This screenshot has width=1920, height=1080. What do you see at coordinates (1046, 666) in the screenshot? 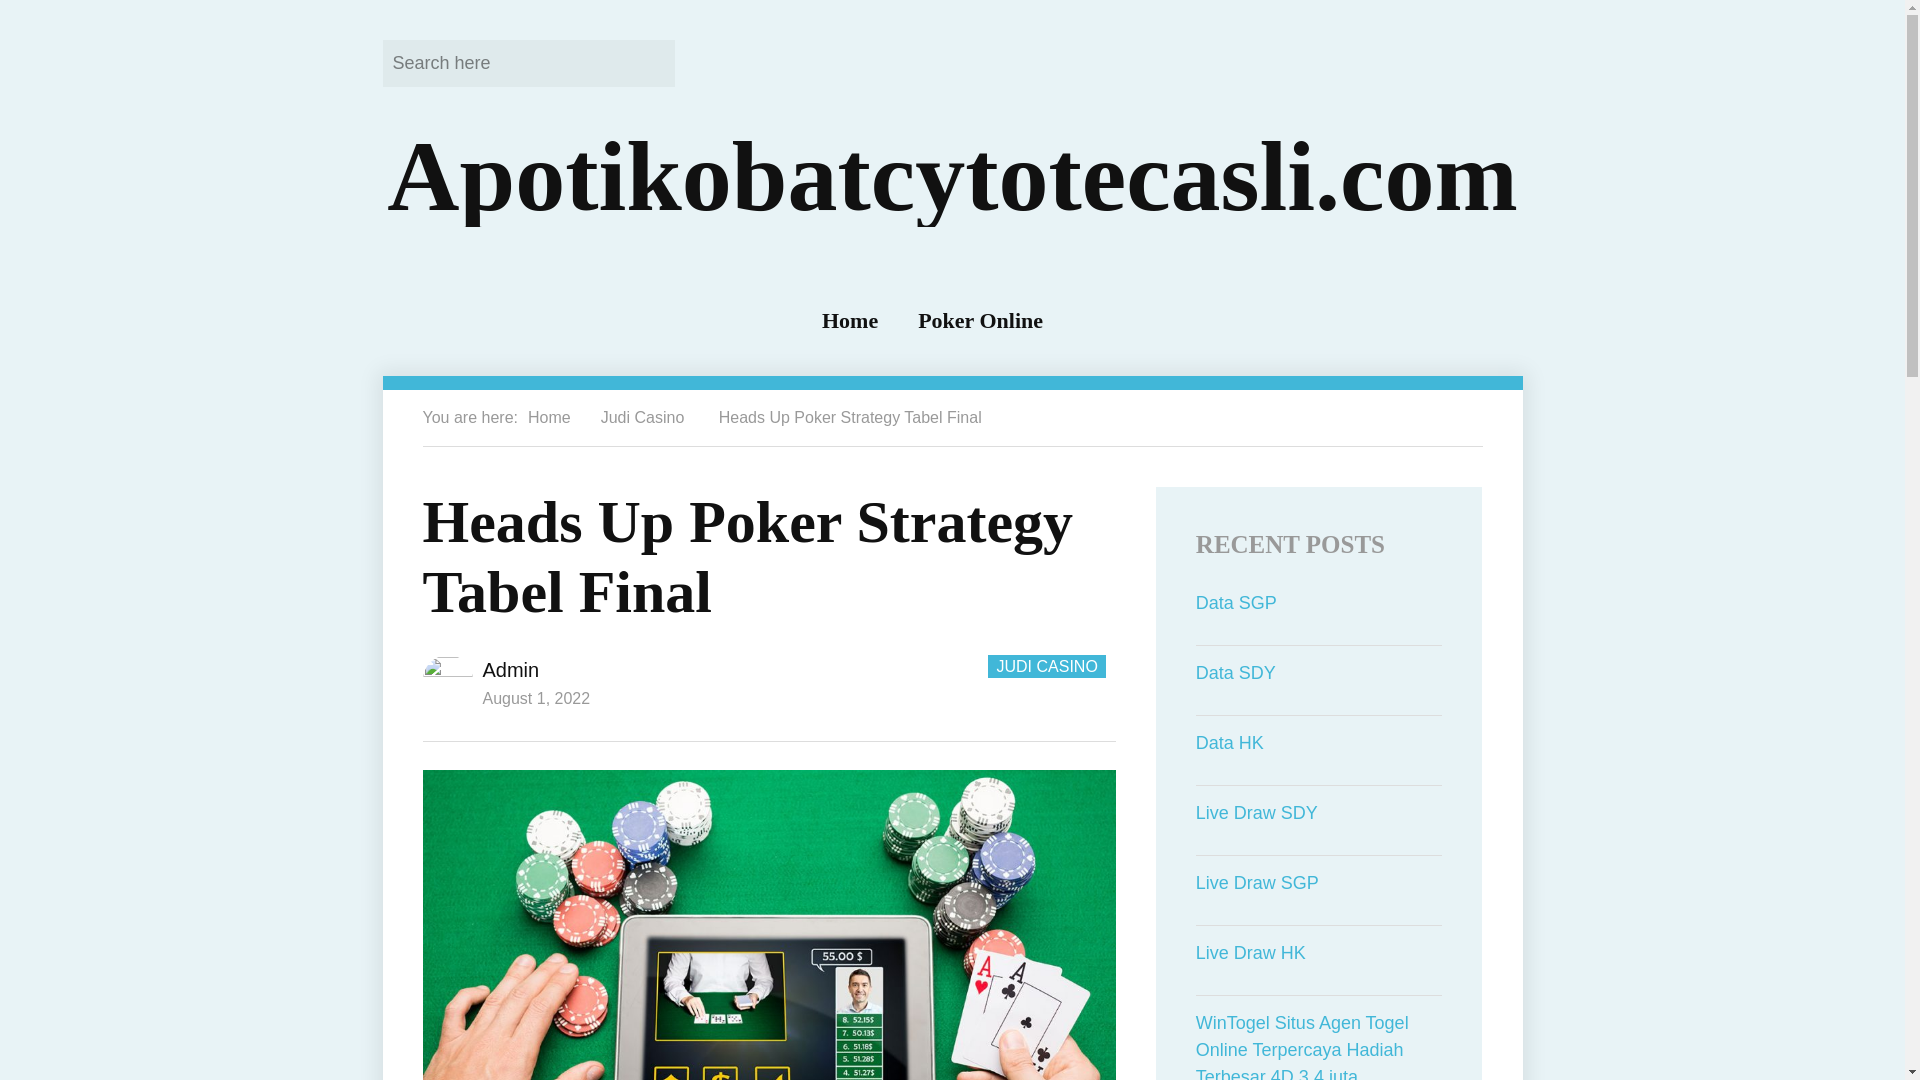
I see `JUDI CASINO` at bounding box center [1046, 666].